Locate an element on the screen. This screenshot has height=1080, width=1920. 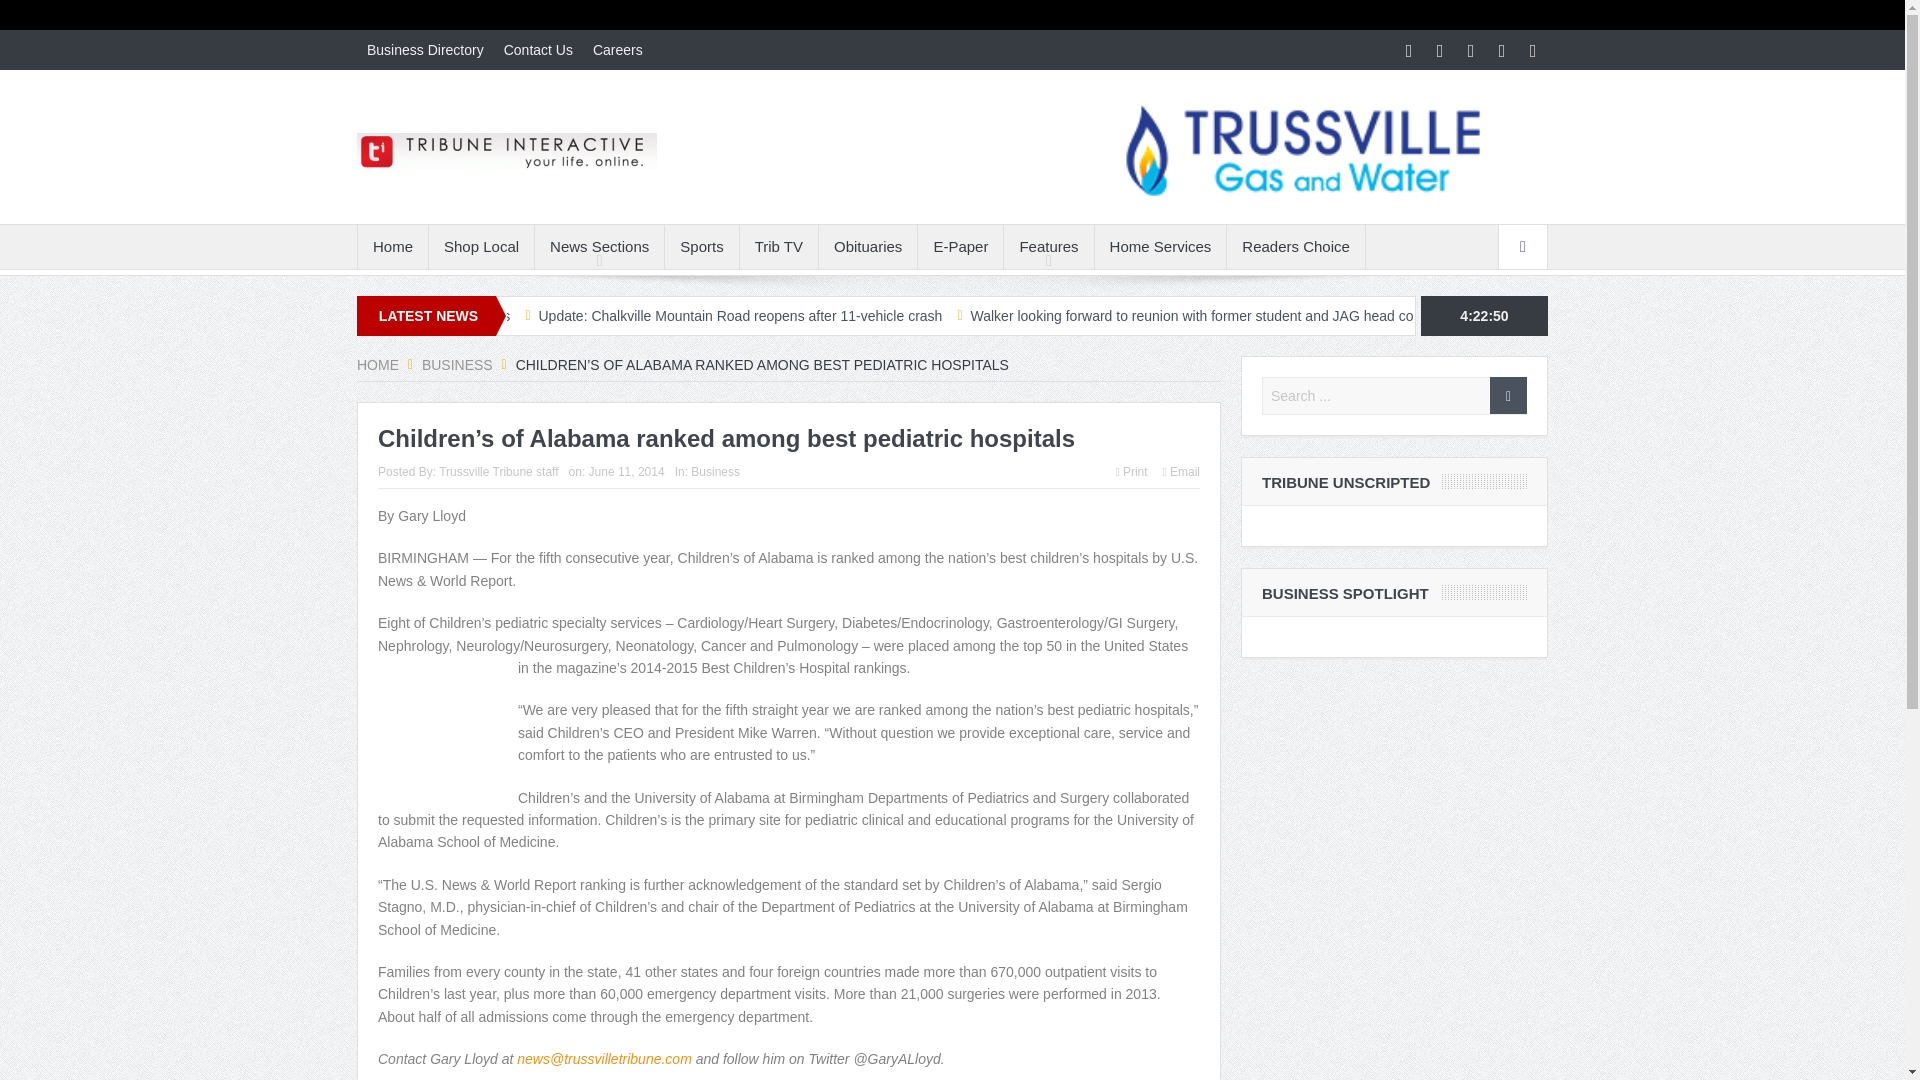
E-Paper is located at coordinates (960, 246).